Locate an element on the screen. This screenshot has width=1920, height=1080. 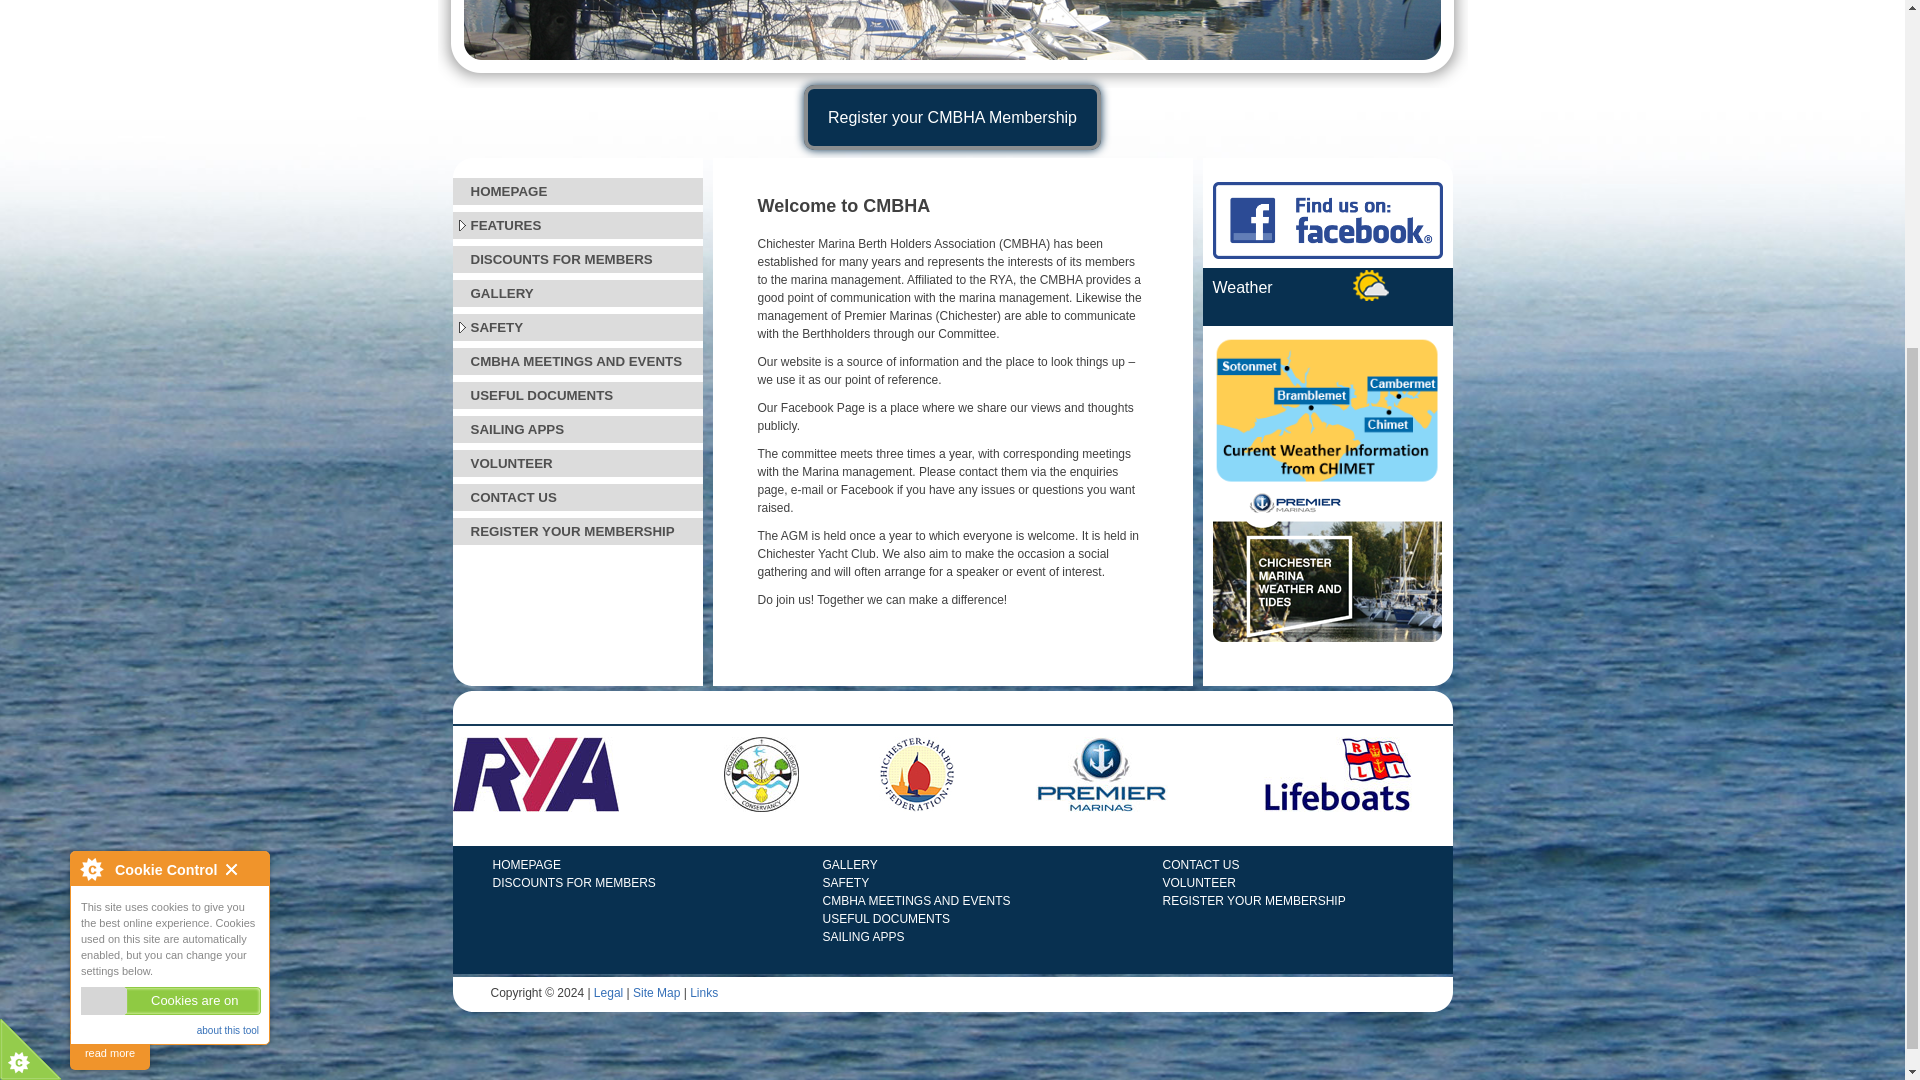
DISCOUNTS FOR MEMBERS is located at coordinates (576, 260).